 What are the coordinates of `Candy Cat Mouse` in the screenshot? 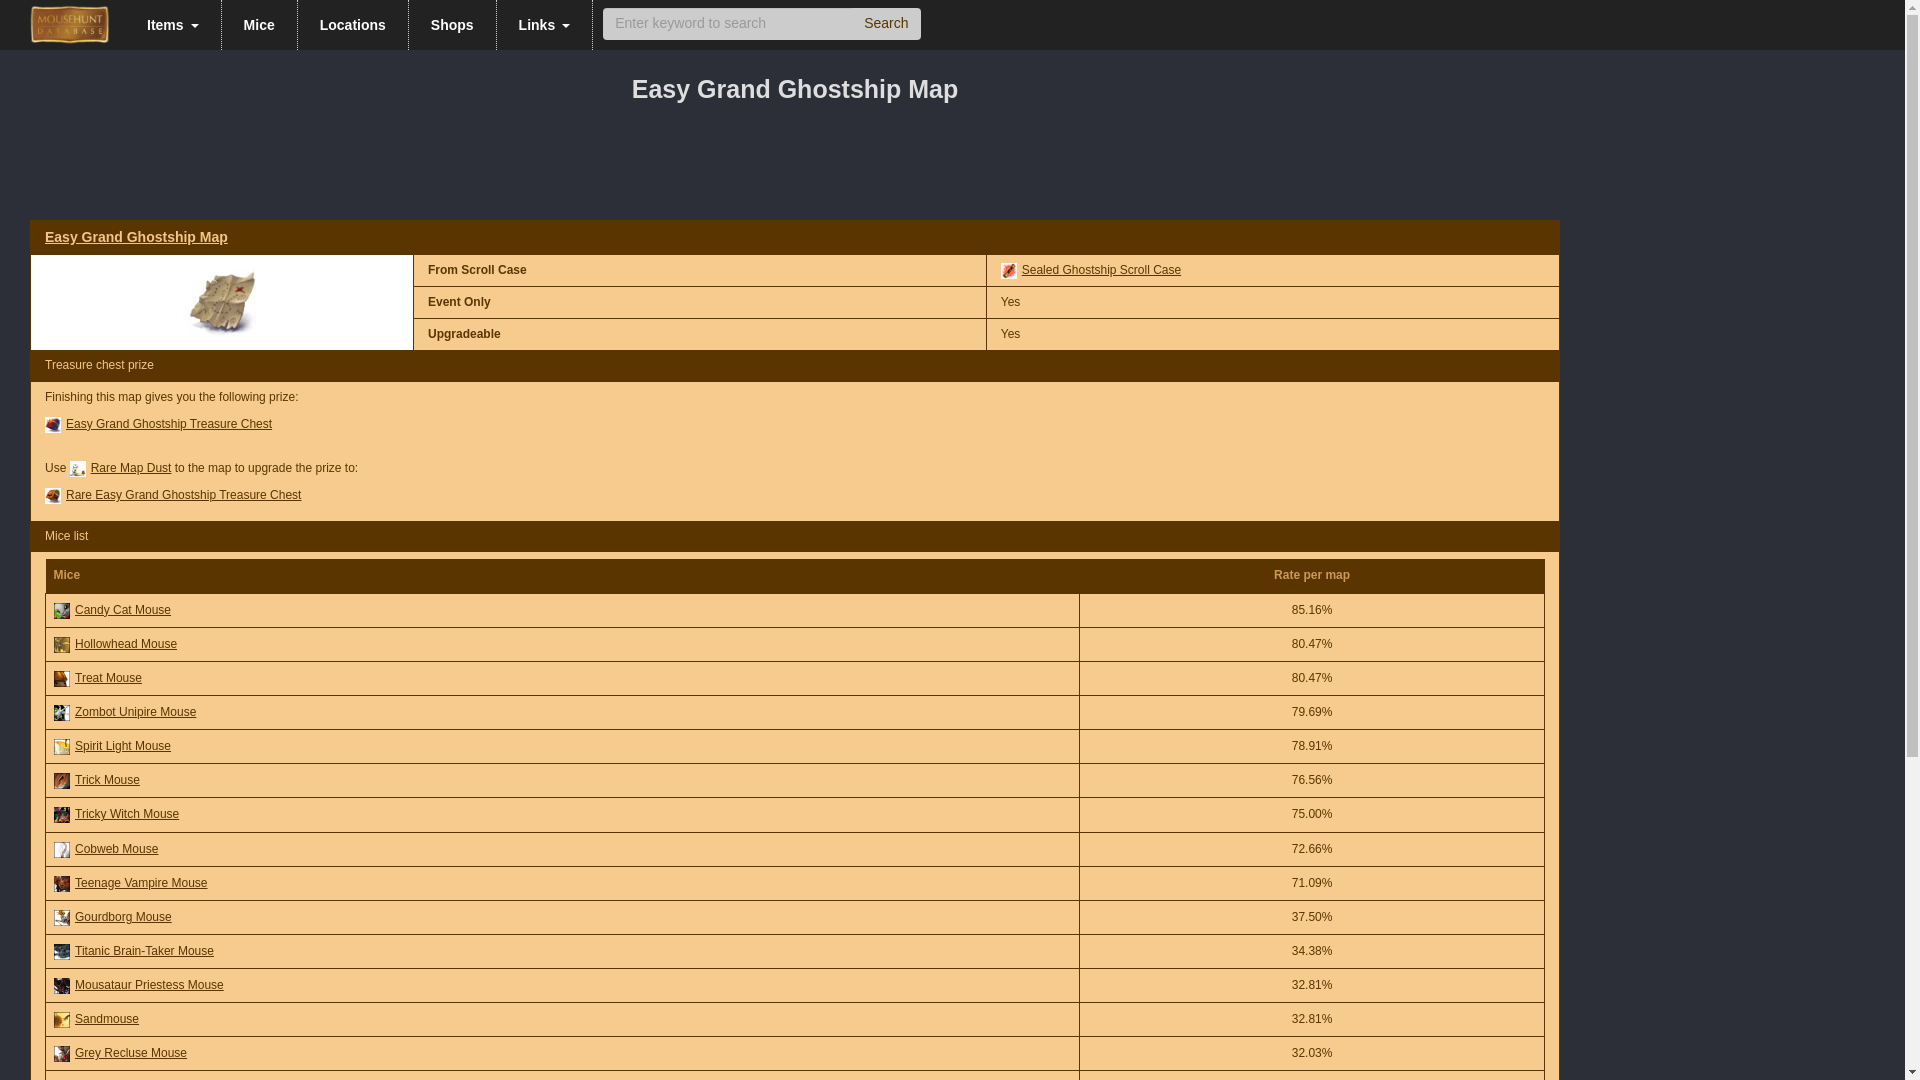 It's located at (61, 610).